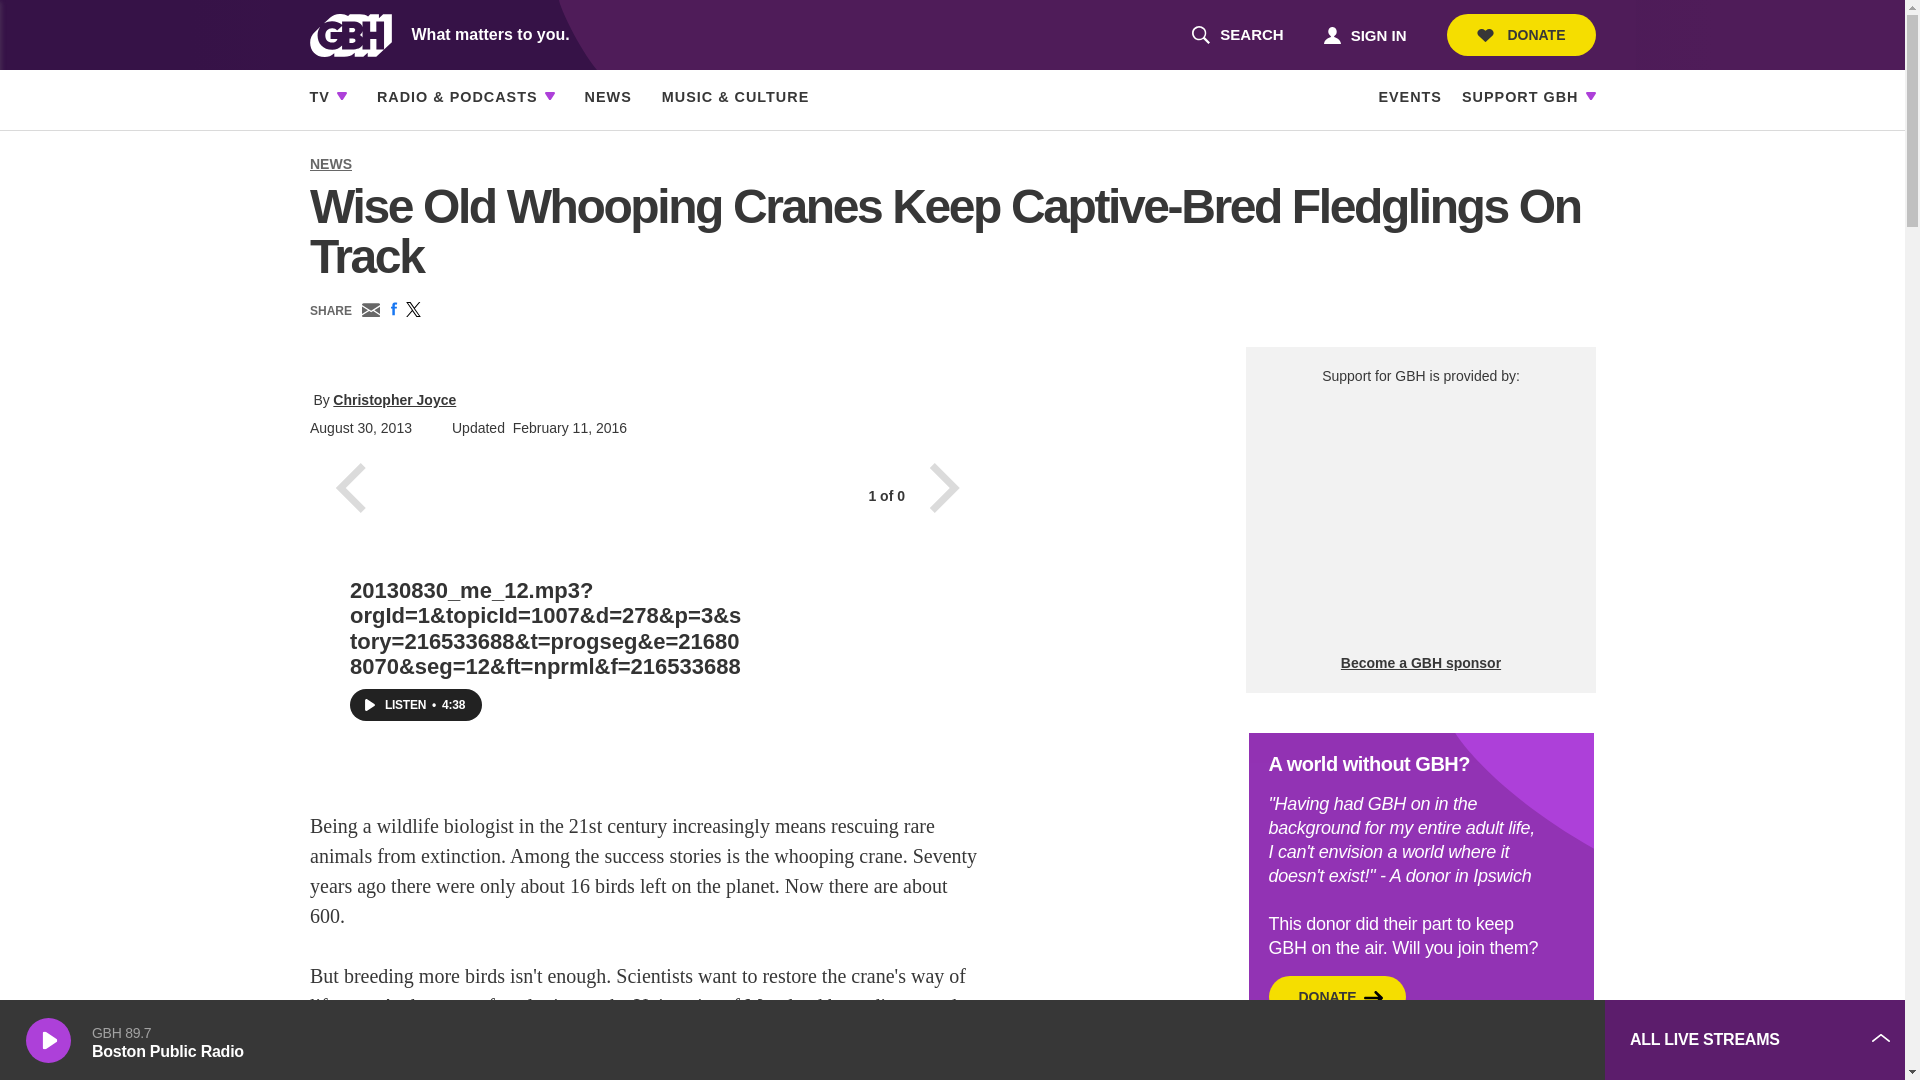  I want to click on DONATE, so click(1364, 34).